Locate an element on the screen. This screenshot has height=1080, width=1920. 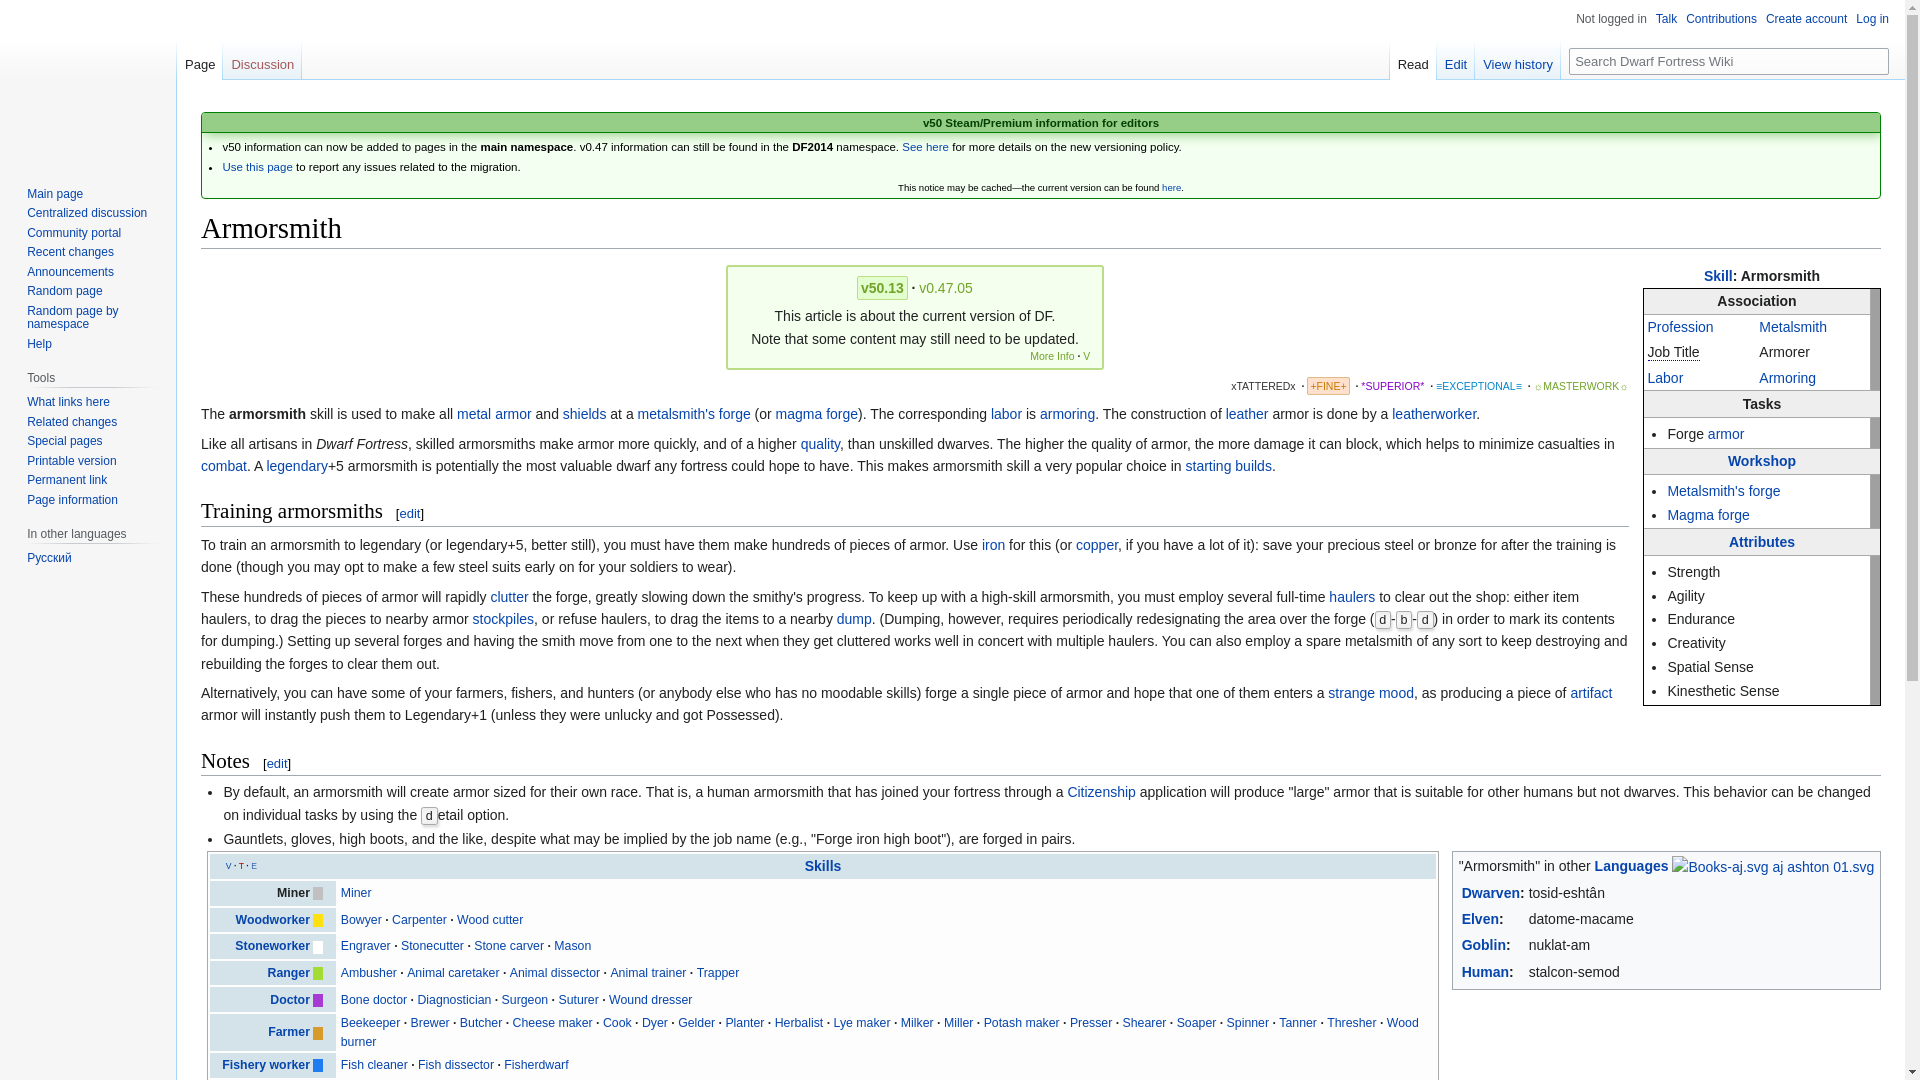
Dwarf Fortress Wiki talk:Versions is located at coordinates (256, 166).